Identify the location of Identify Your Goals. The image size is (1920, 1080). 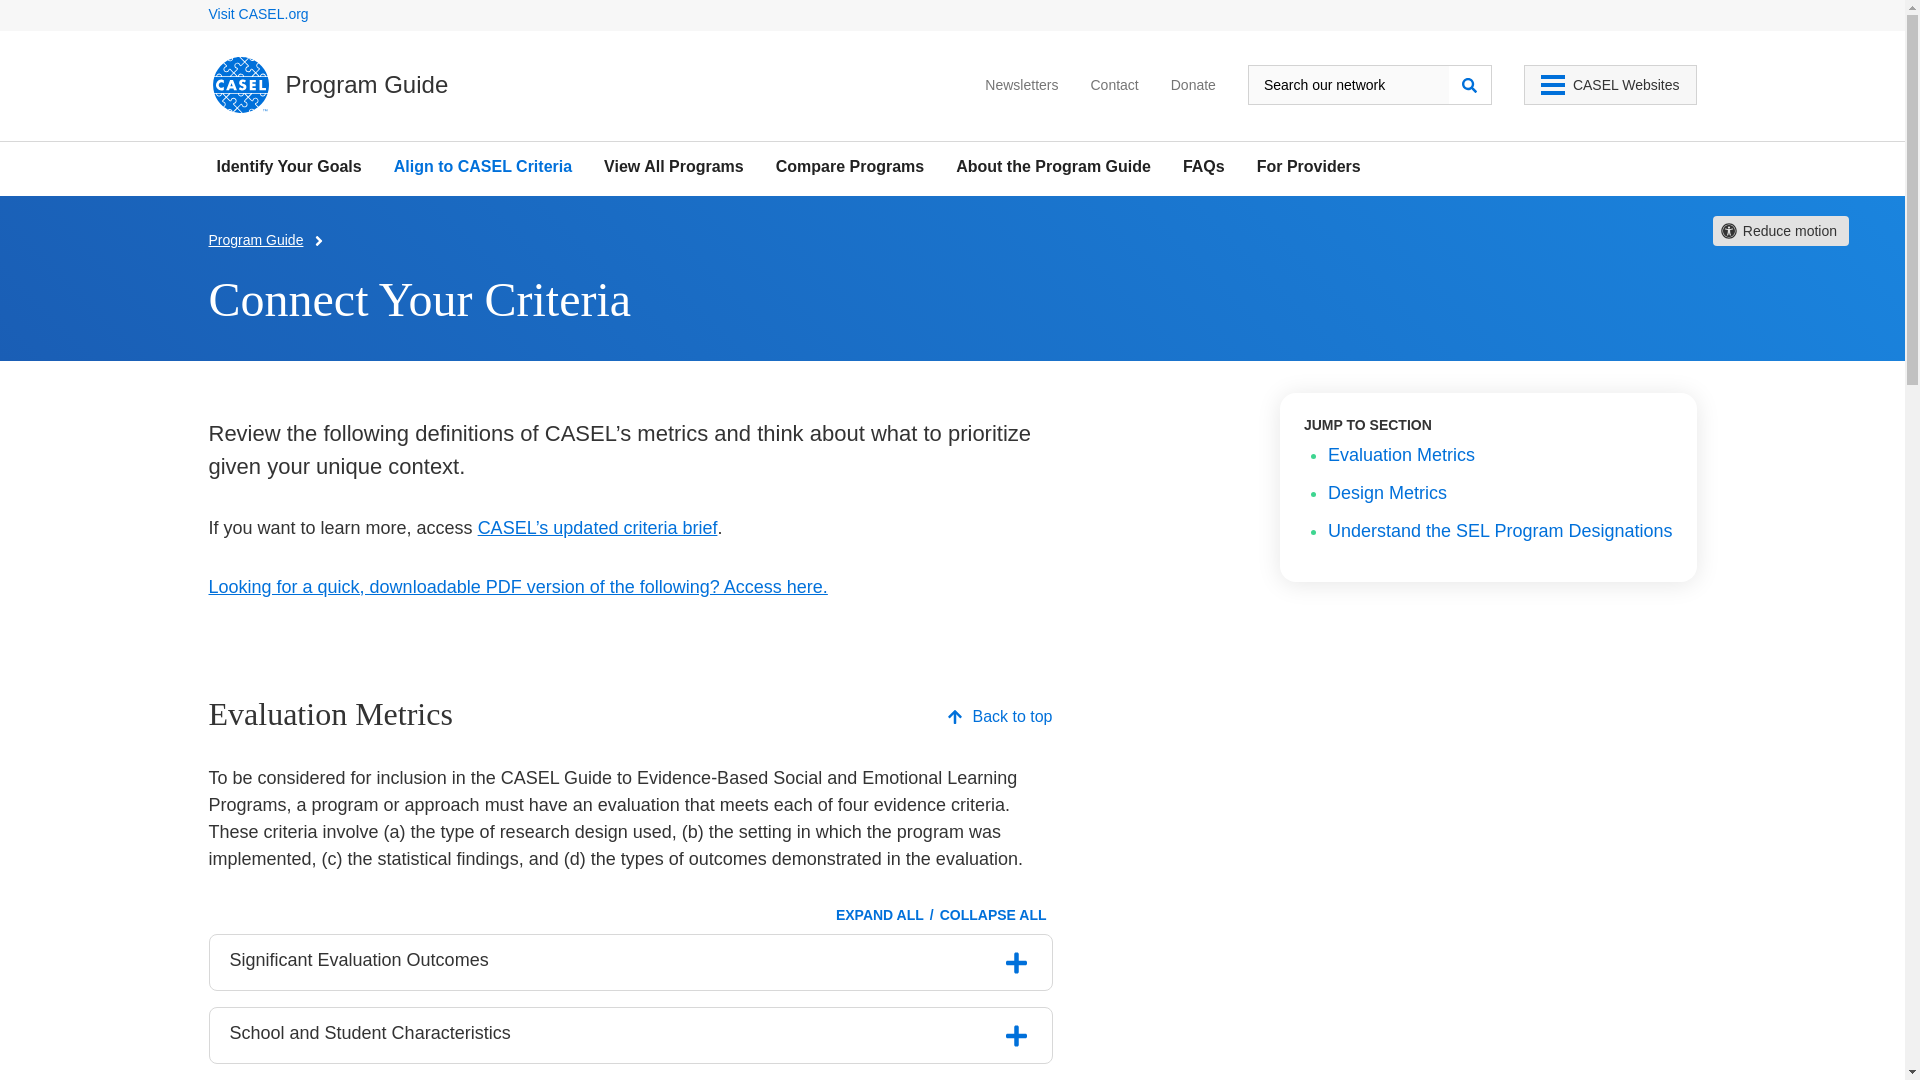
(288, 166).